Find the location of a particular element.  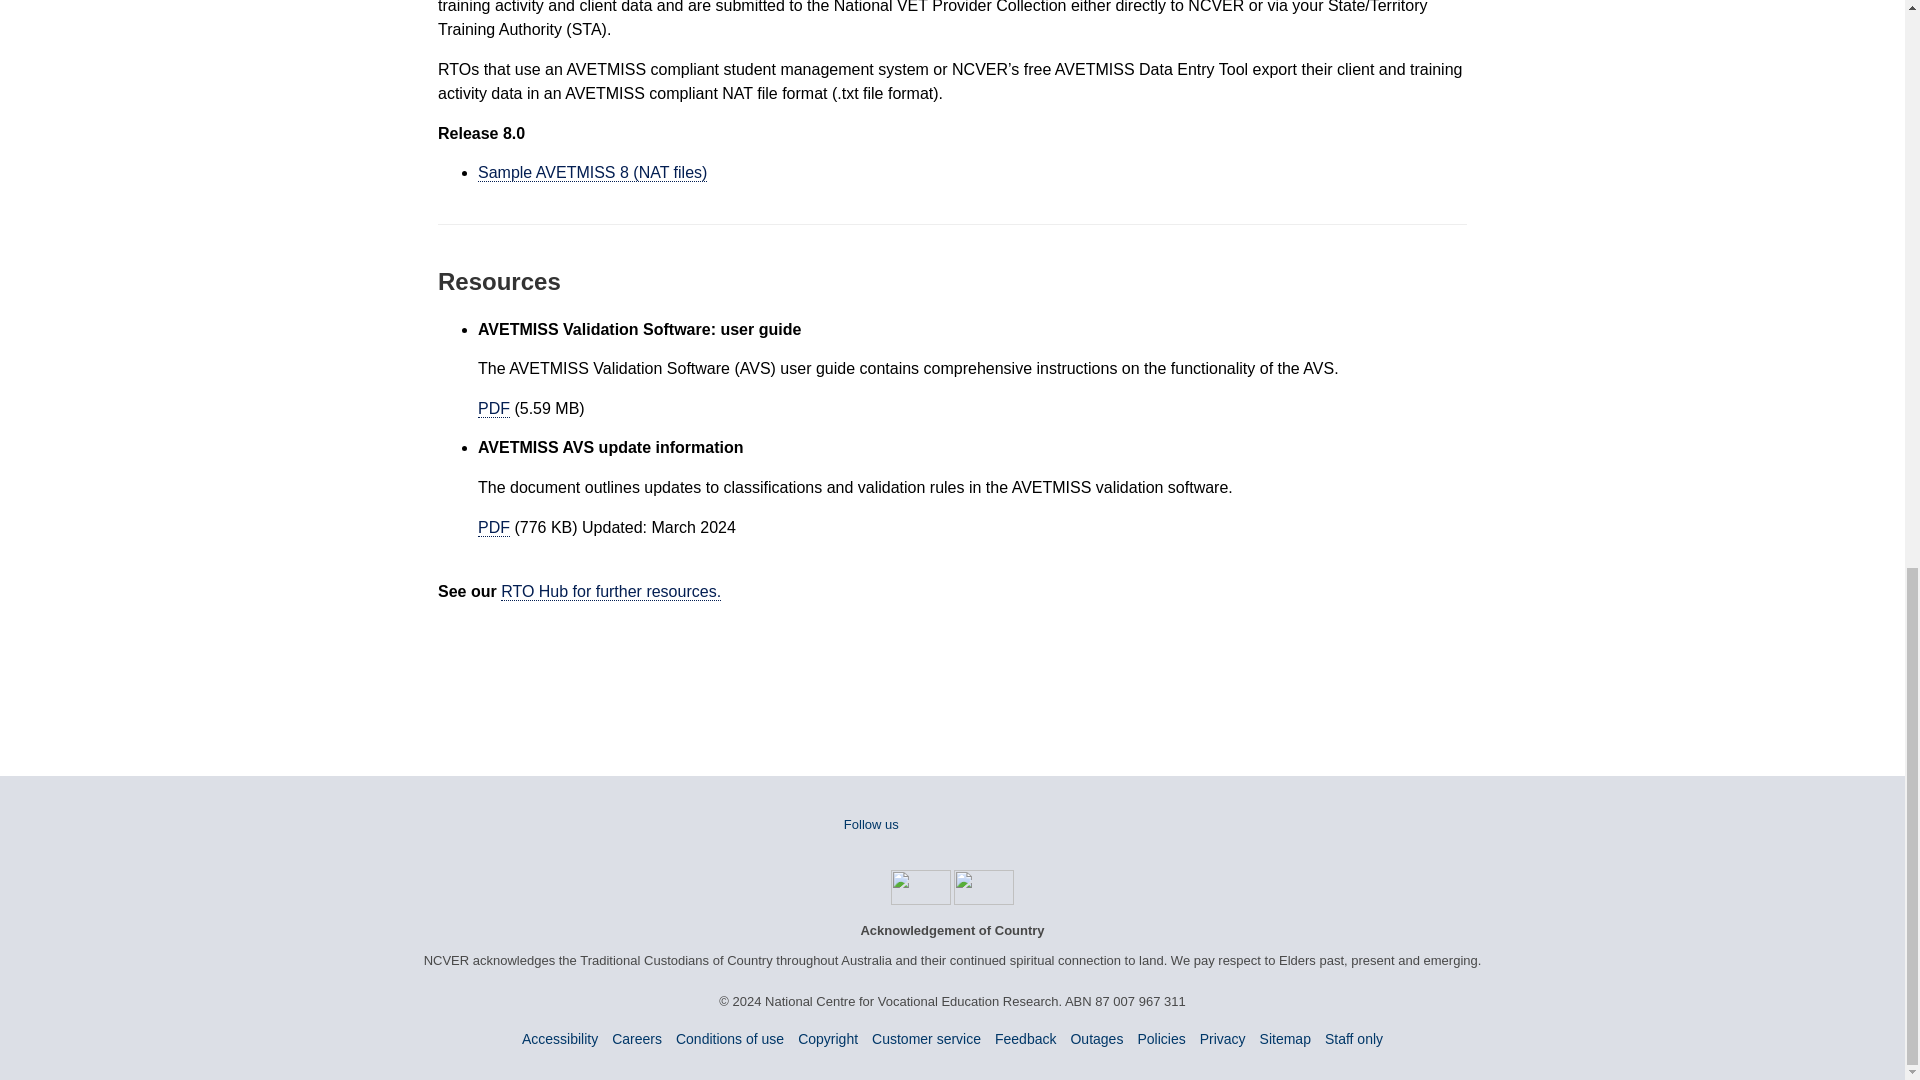

AVS update information is located at coordinates (494, 528).